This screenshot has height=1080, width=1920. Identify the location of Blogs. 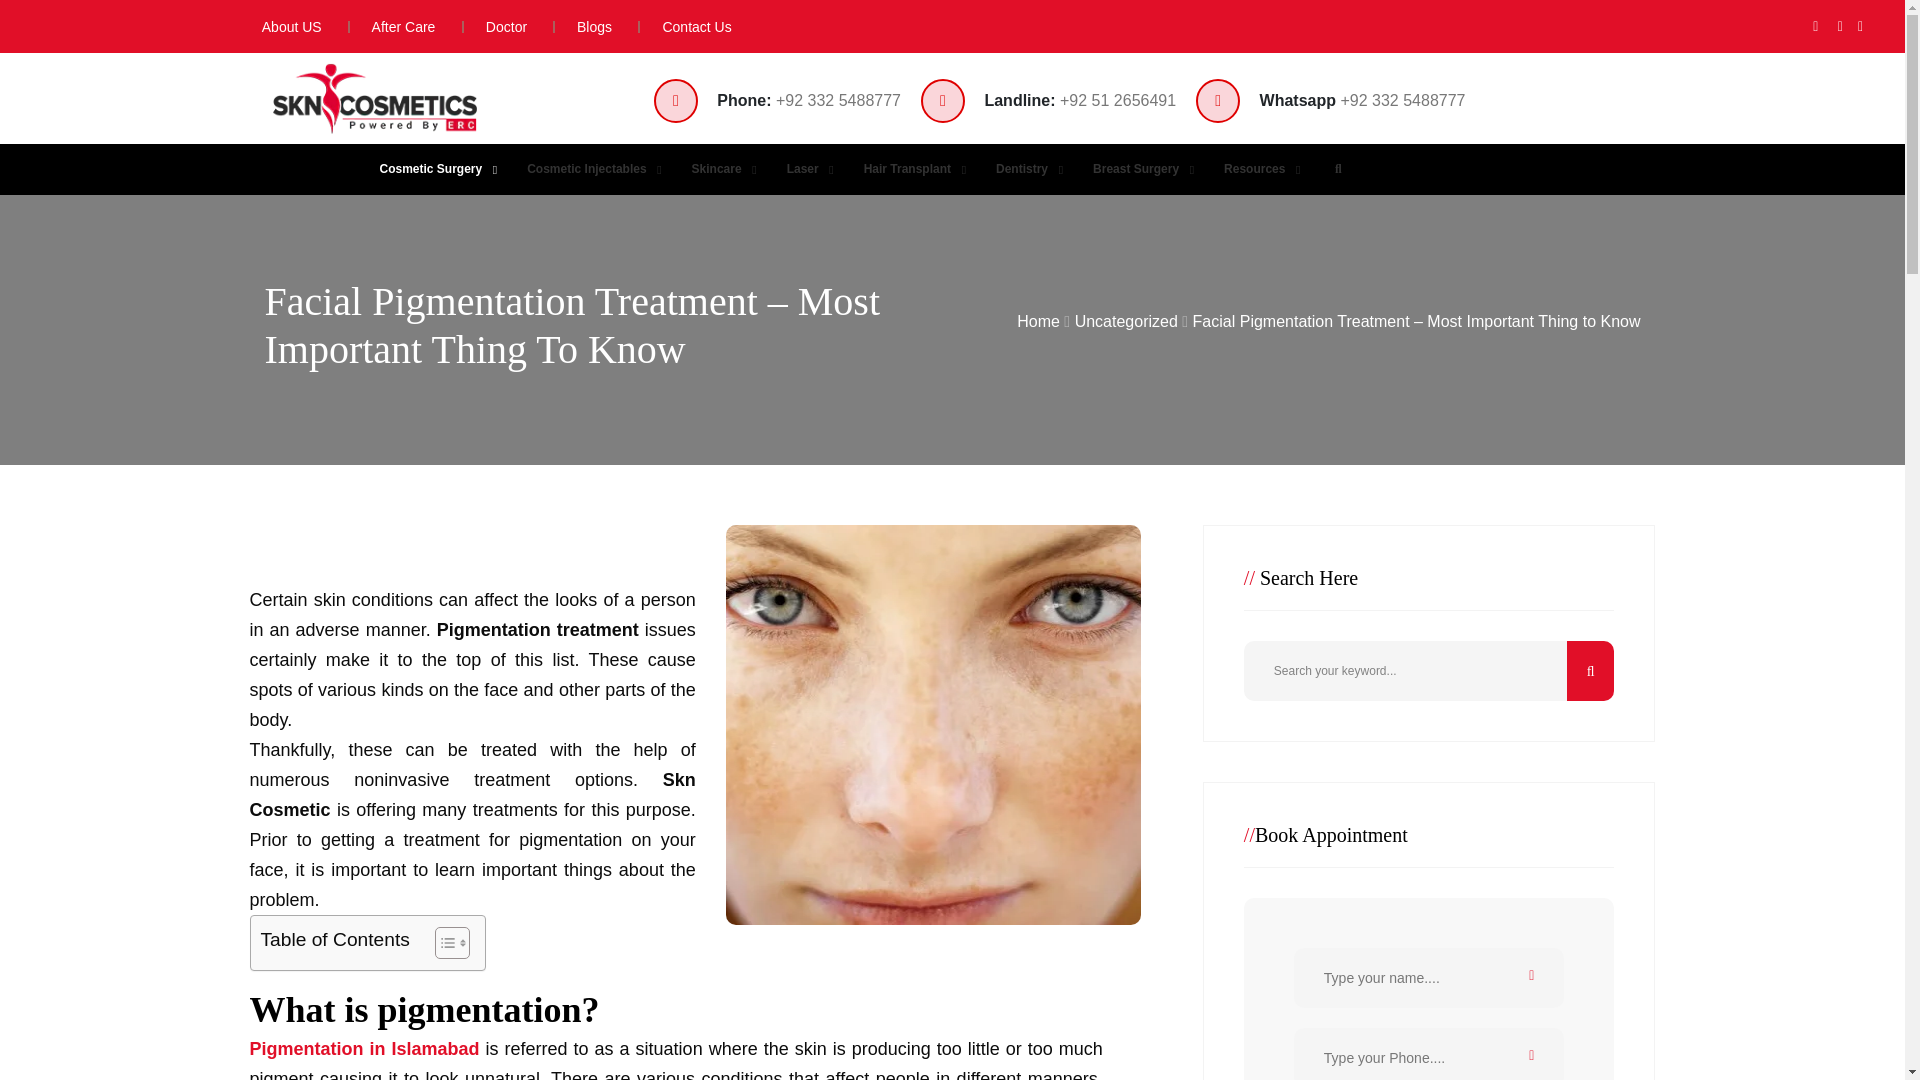
(582, 26).